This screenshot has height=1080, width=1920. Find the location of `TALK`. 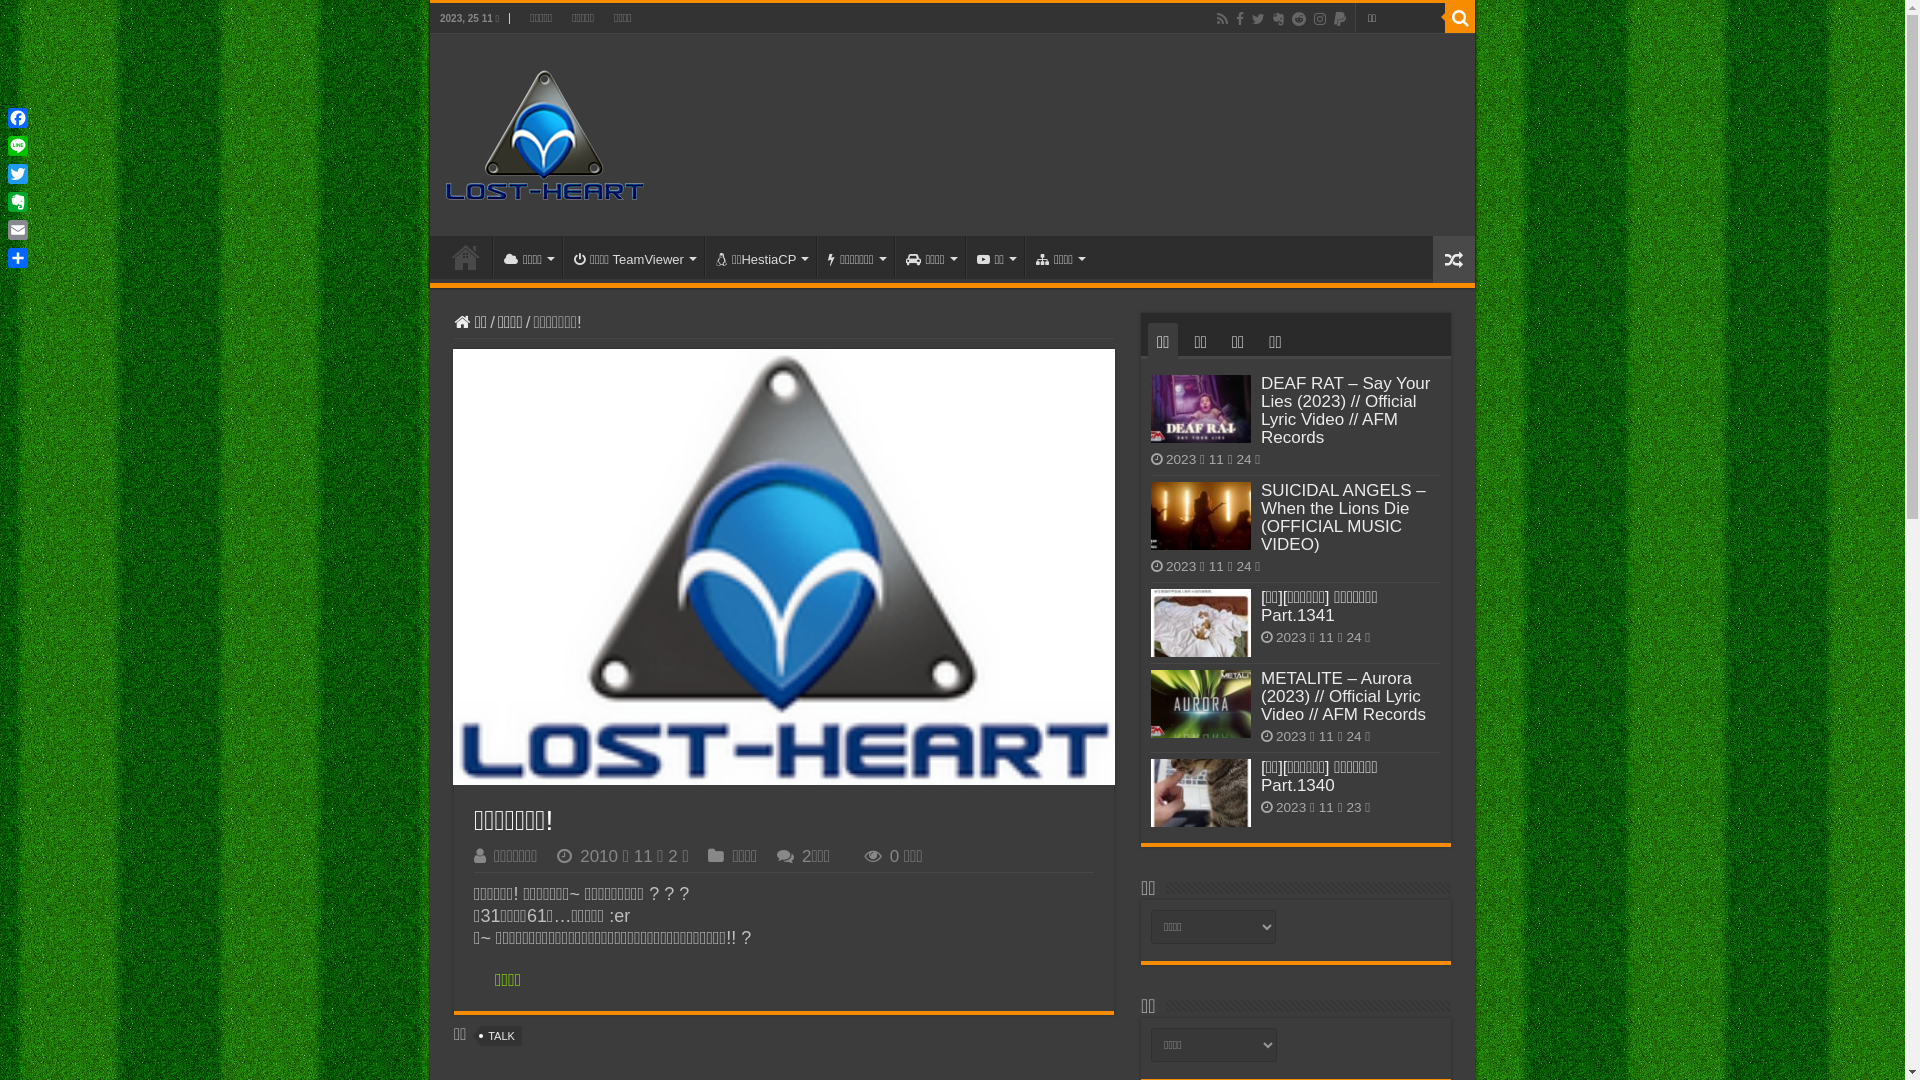

TALK is located at coordinates (502, 1036).